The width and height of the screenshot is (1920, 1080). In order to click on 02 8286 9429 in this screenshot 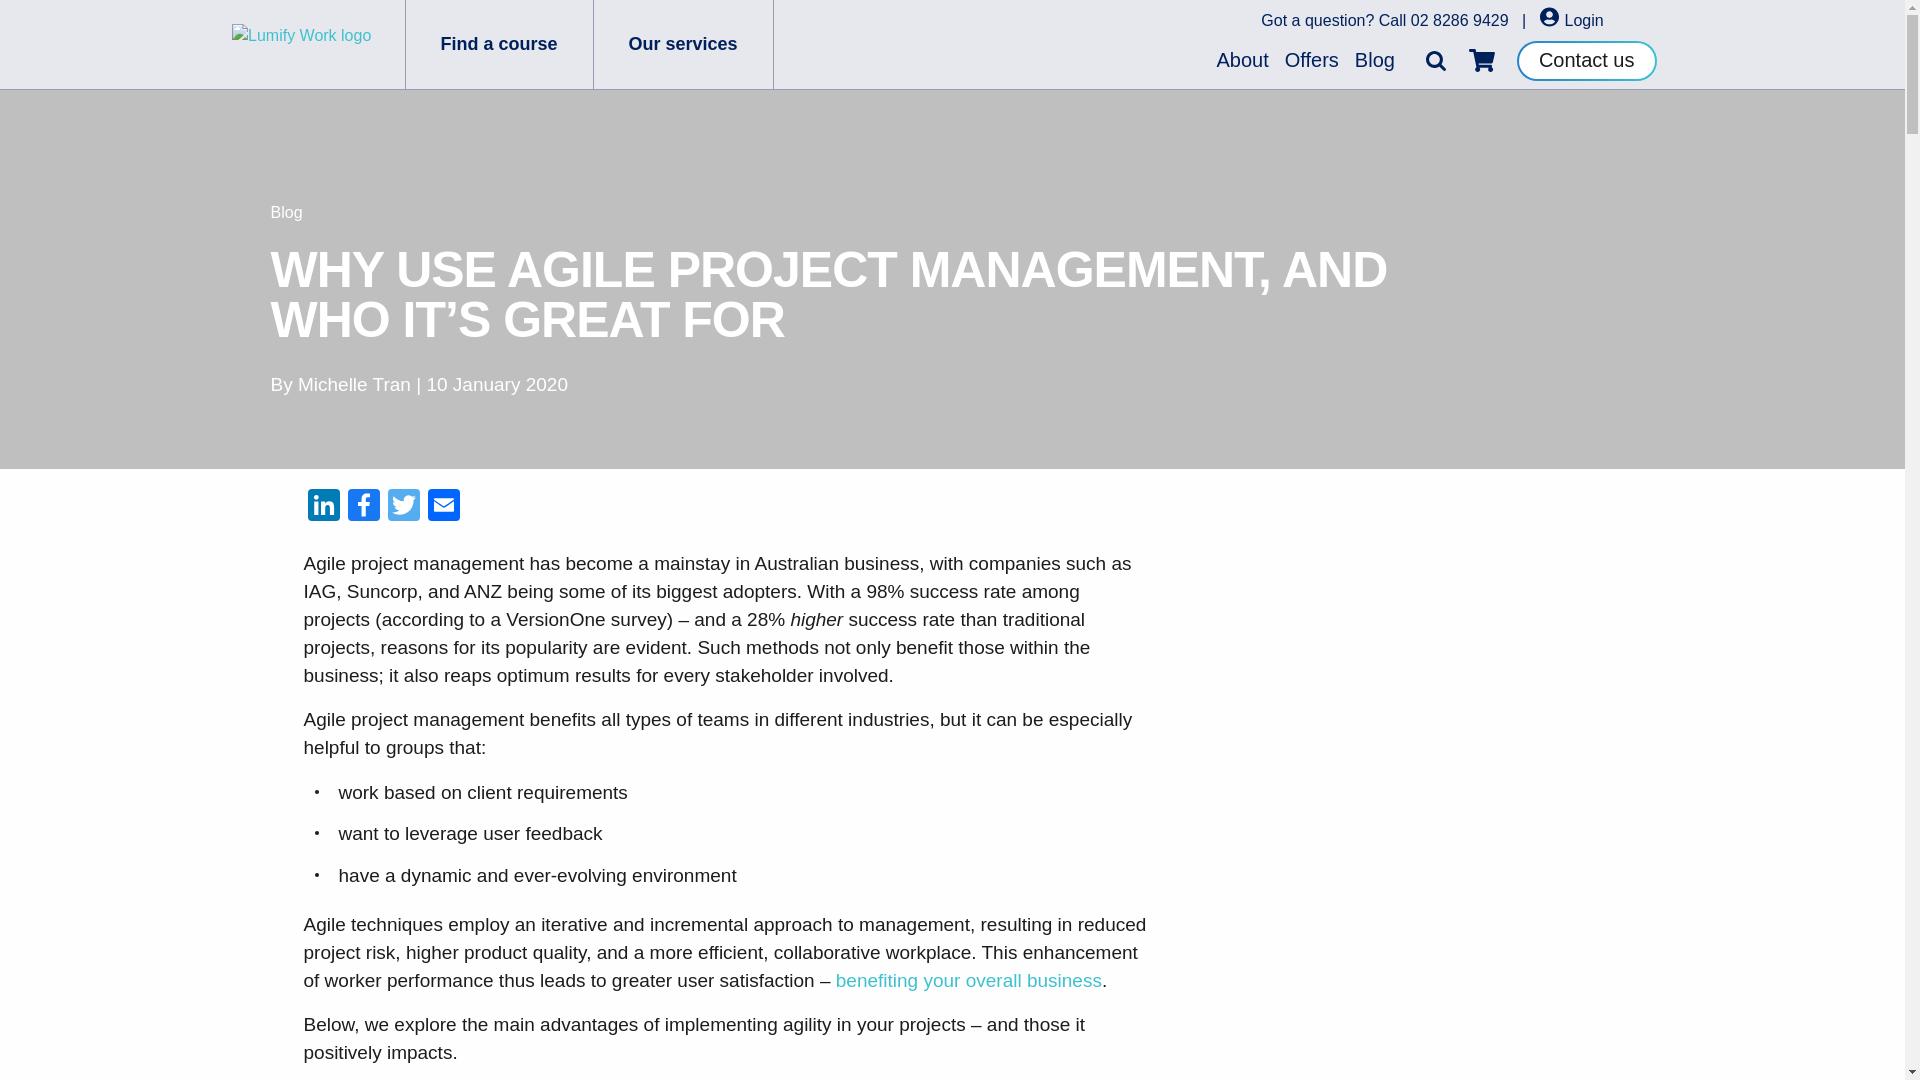, I will do `click(1460, 20)`.